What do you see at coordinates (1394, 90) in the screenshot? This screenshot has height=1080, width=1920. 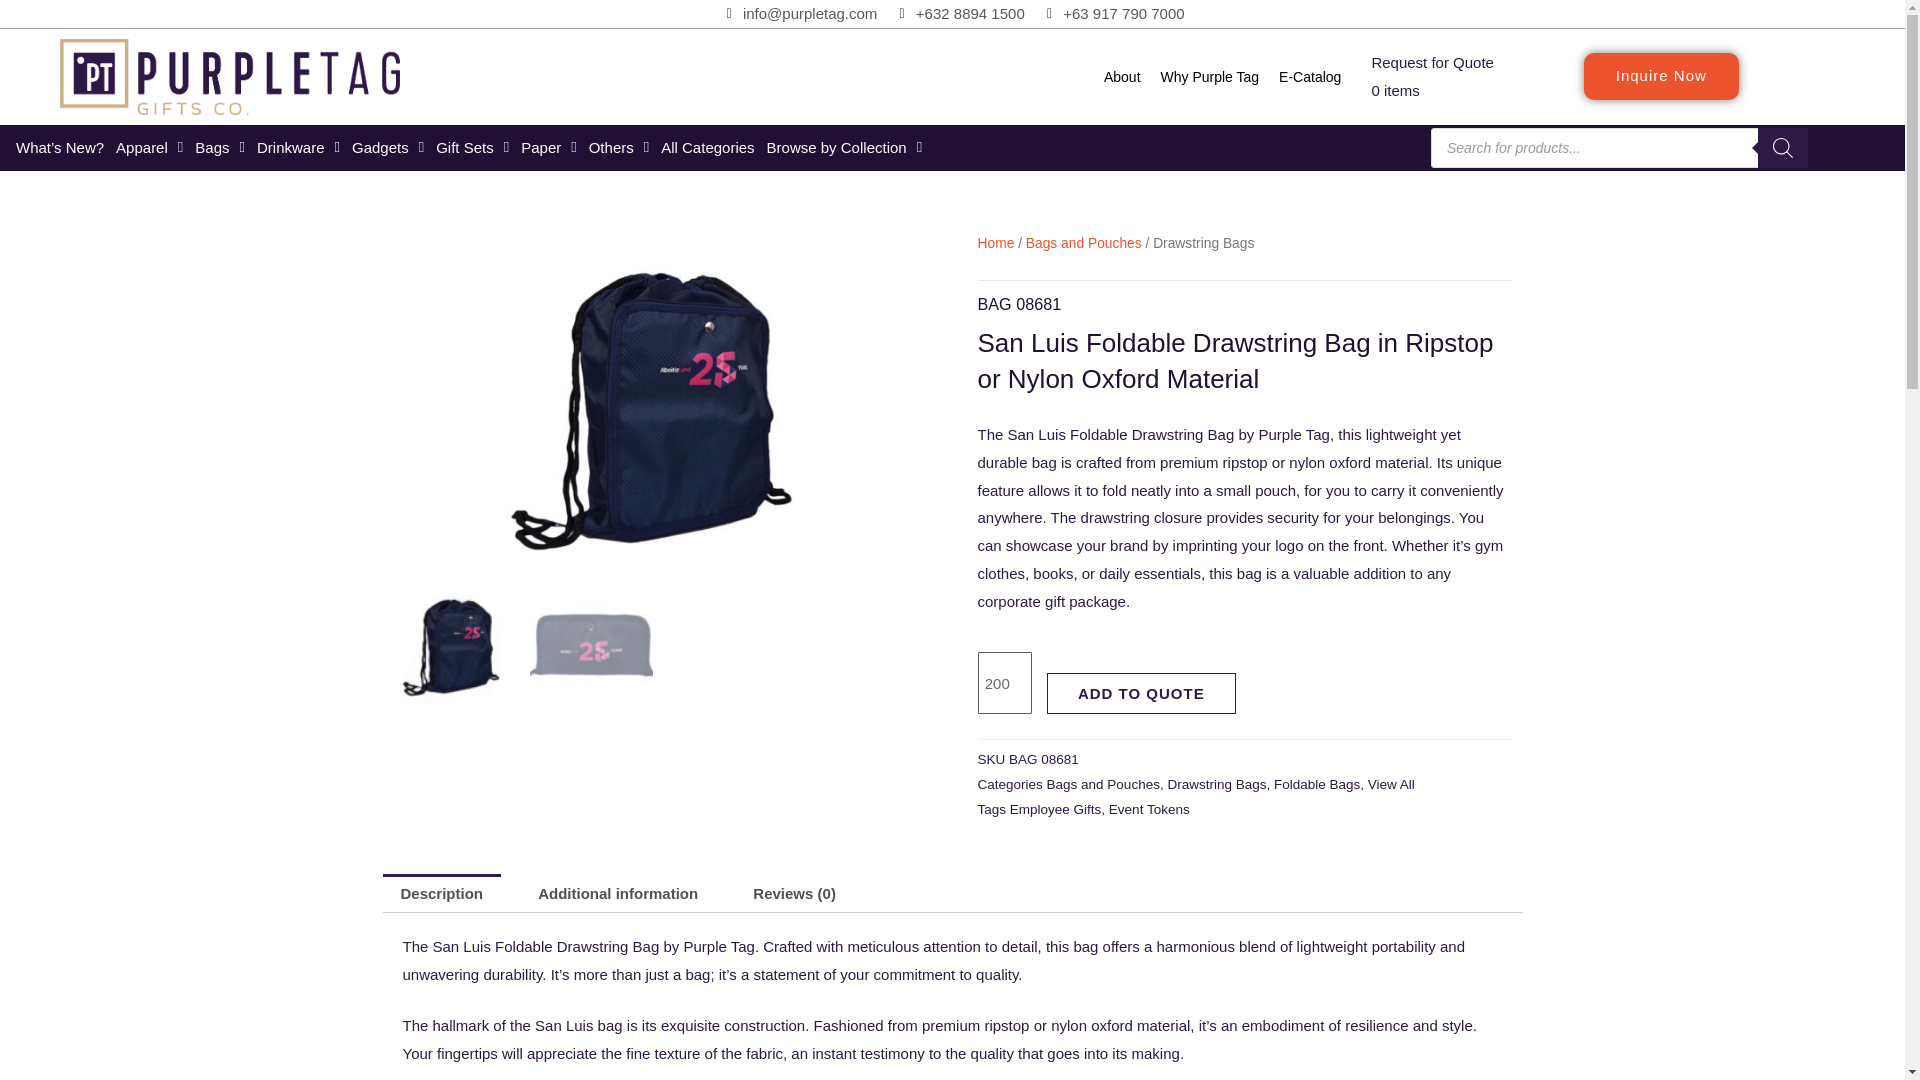 I see `0 items` at bounding box center [1394, 90].